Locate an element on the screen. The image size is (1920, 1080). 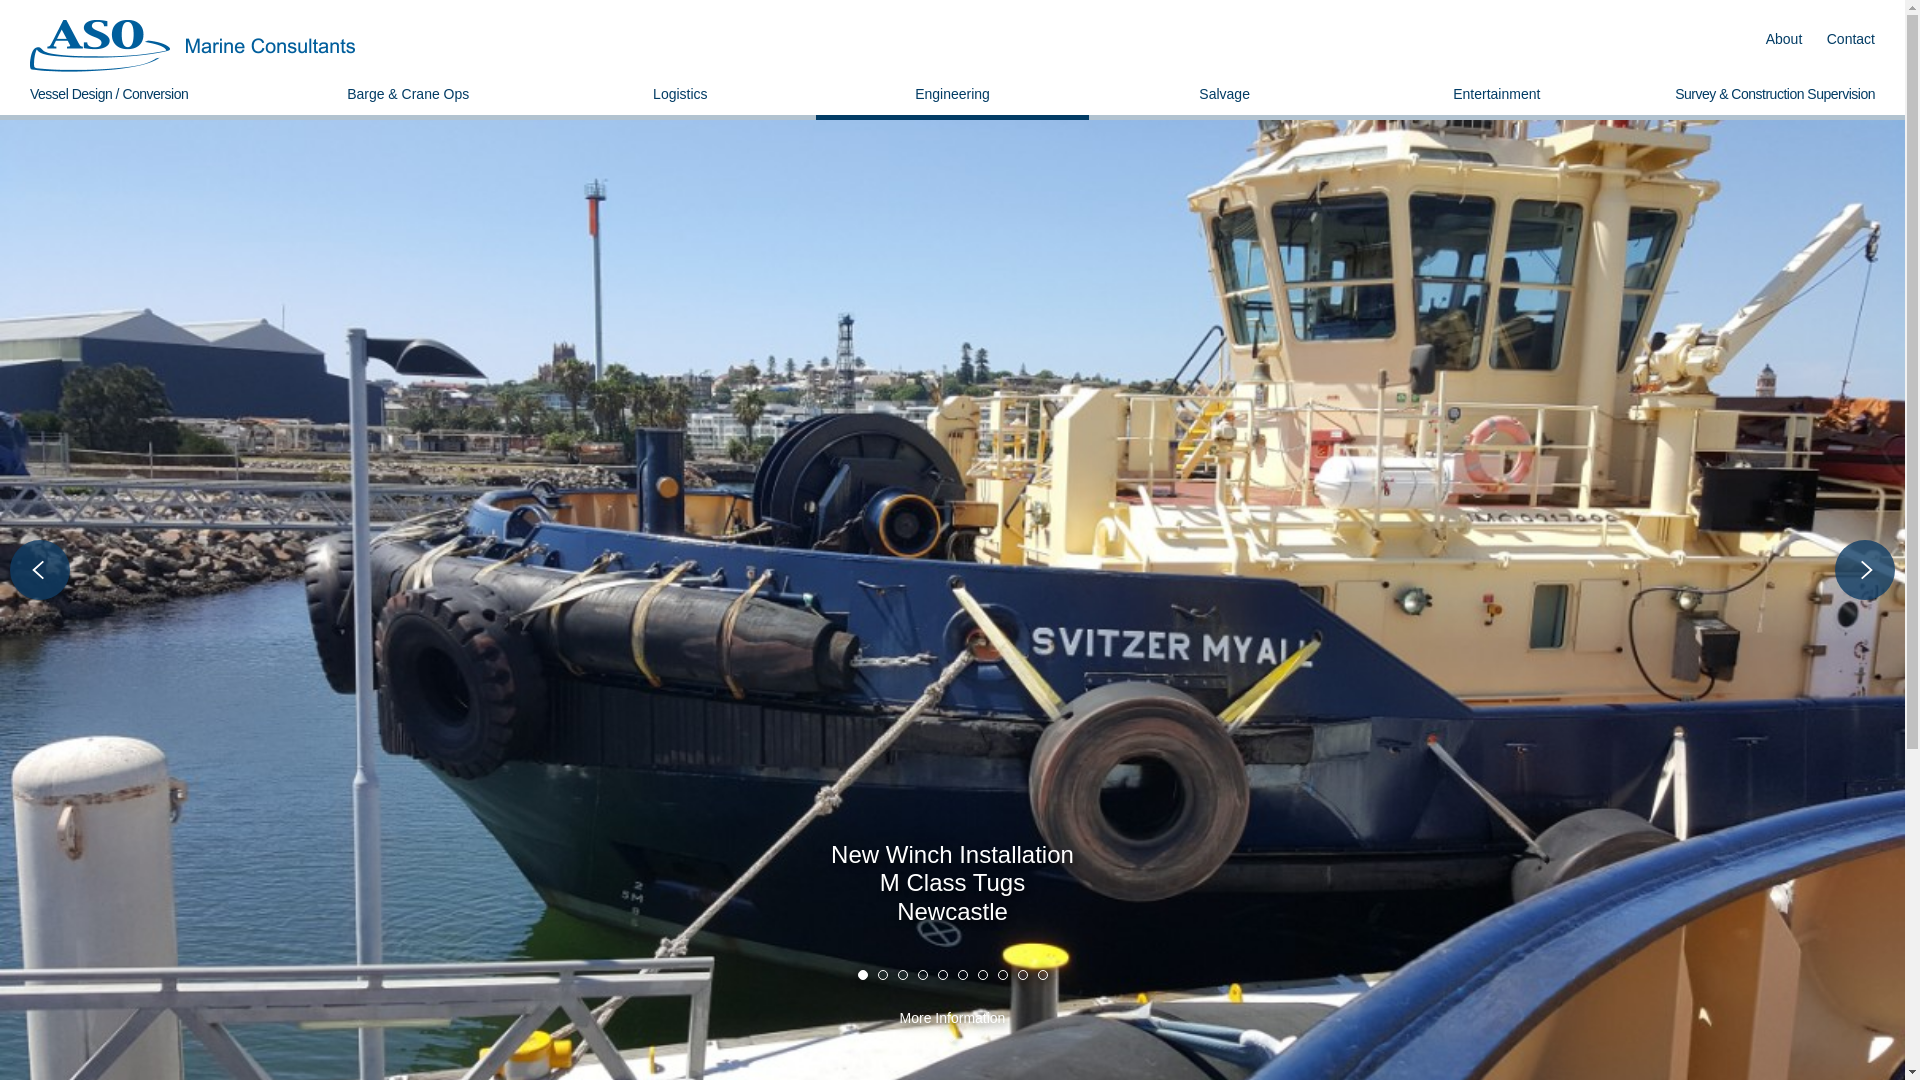
3 is located at coordinates (903, 974).